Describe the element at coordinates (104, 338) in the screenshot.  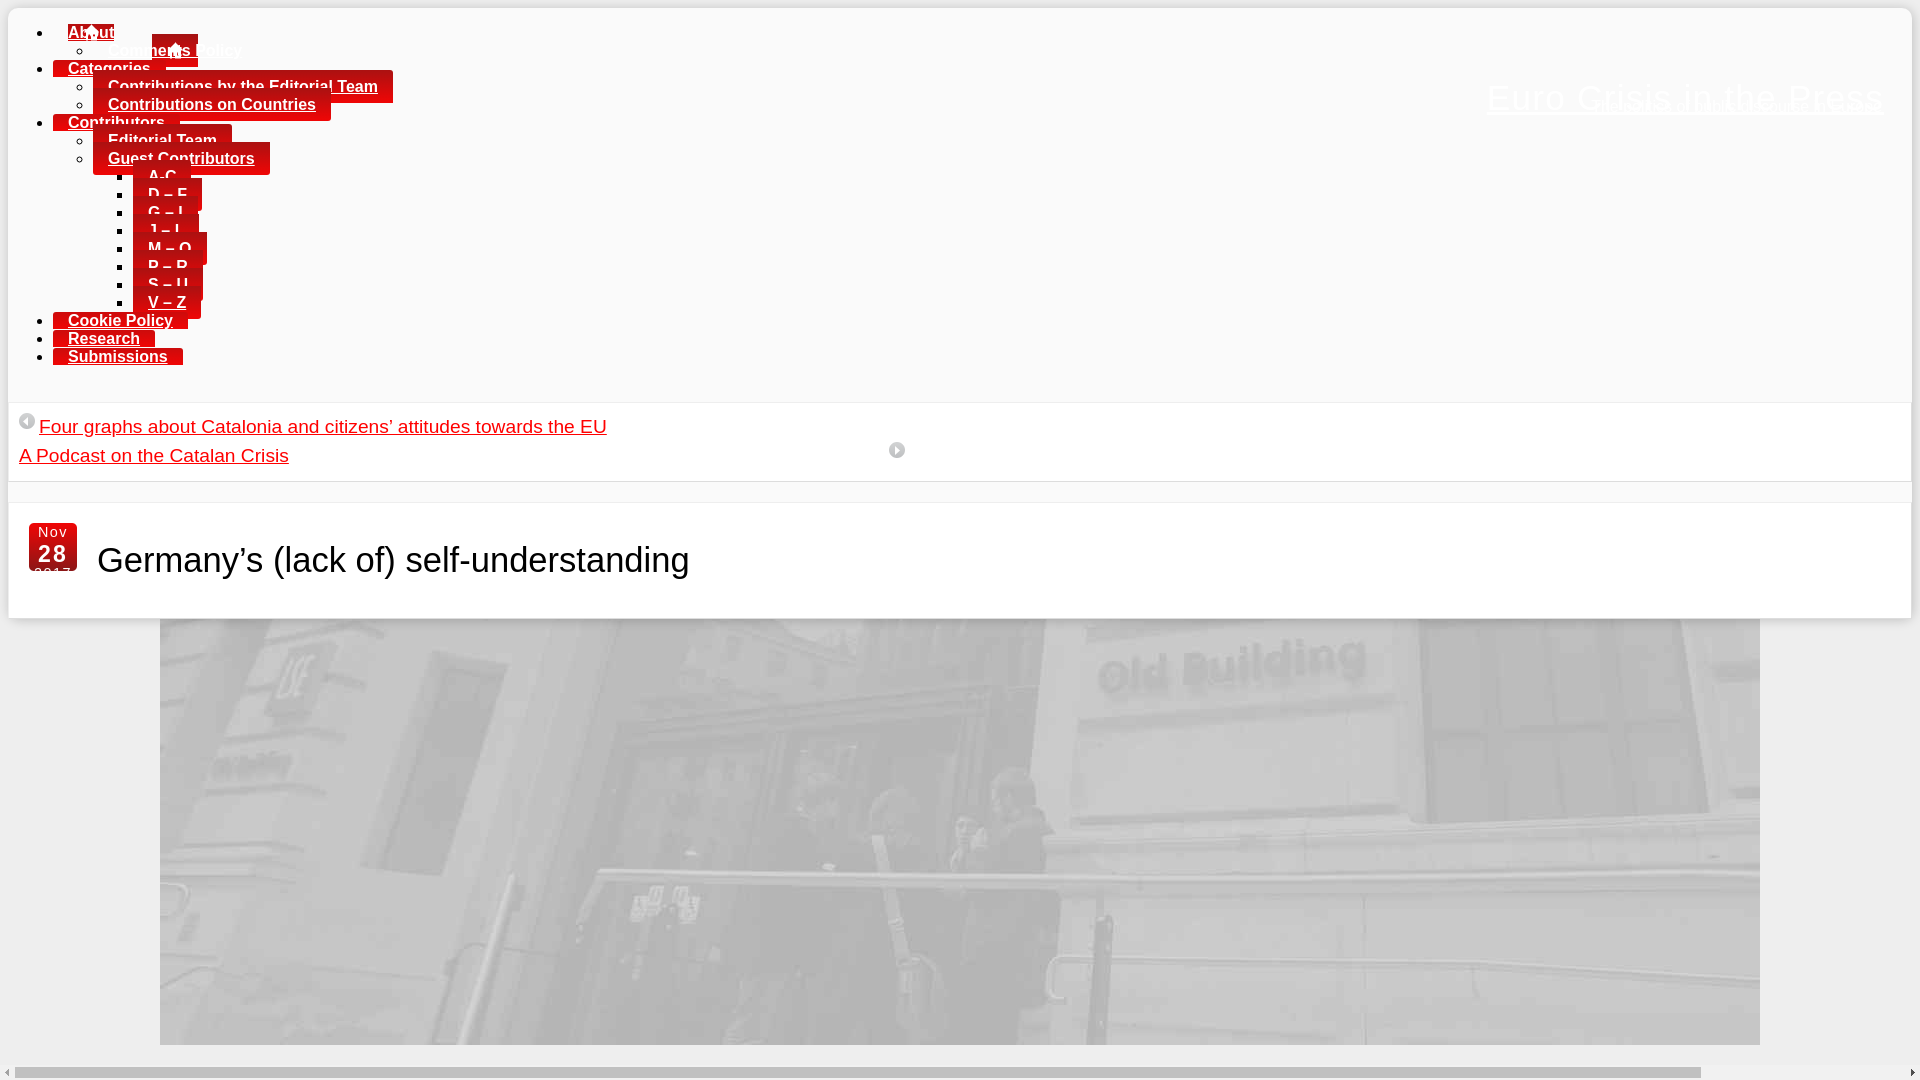
I see `Research` at that location.